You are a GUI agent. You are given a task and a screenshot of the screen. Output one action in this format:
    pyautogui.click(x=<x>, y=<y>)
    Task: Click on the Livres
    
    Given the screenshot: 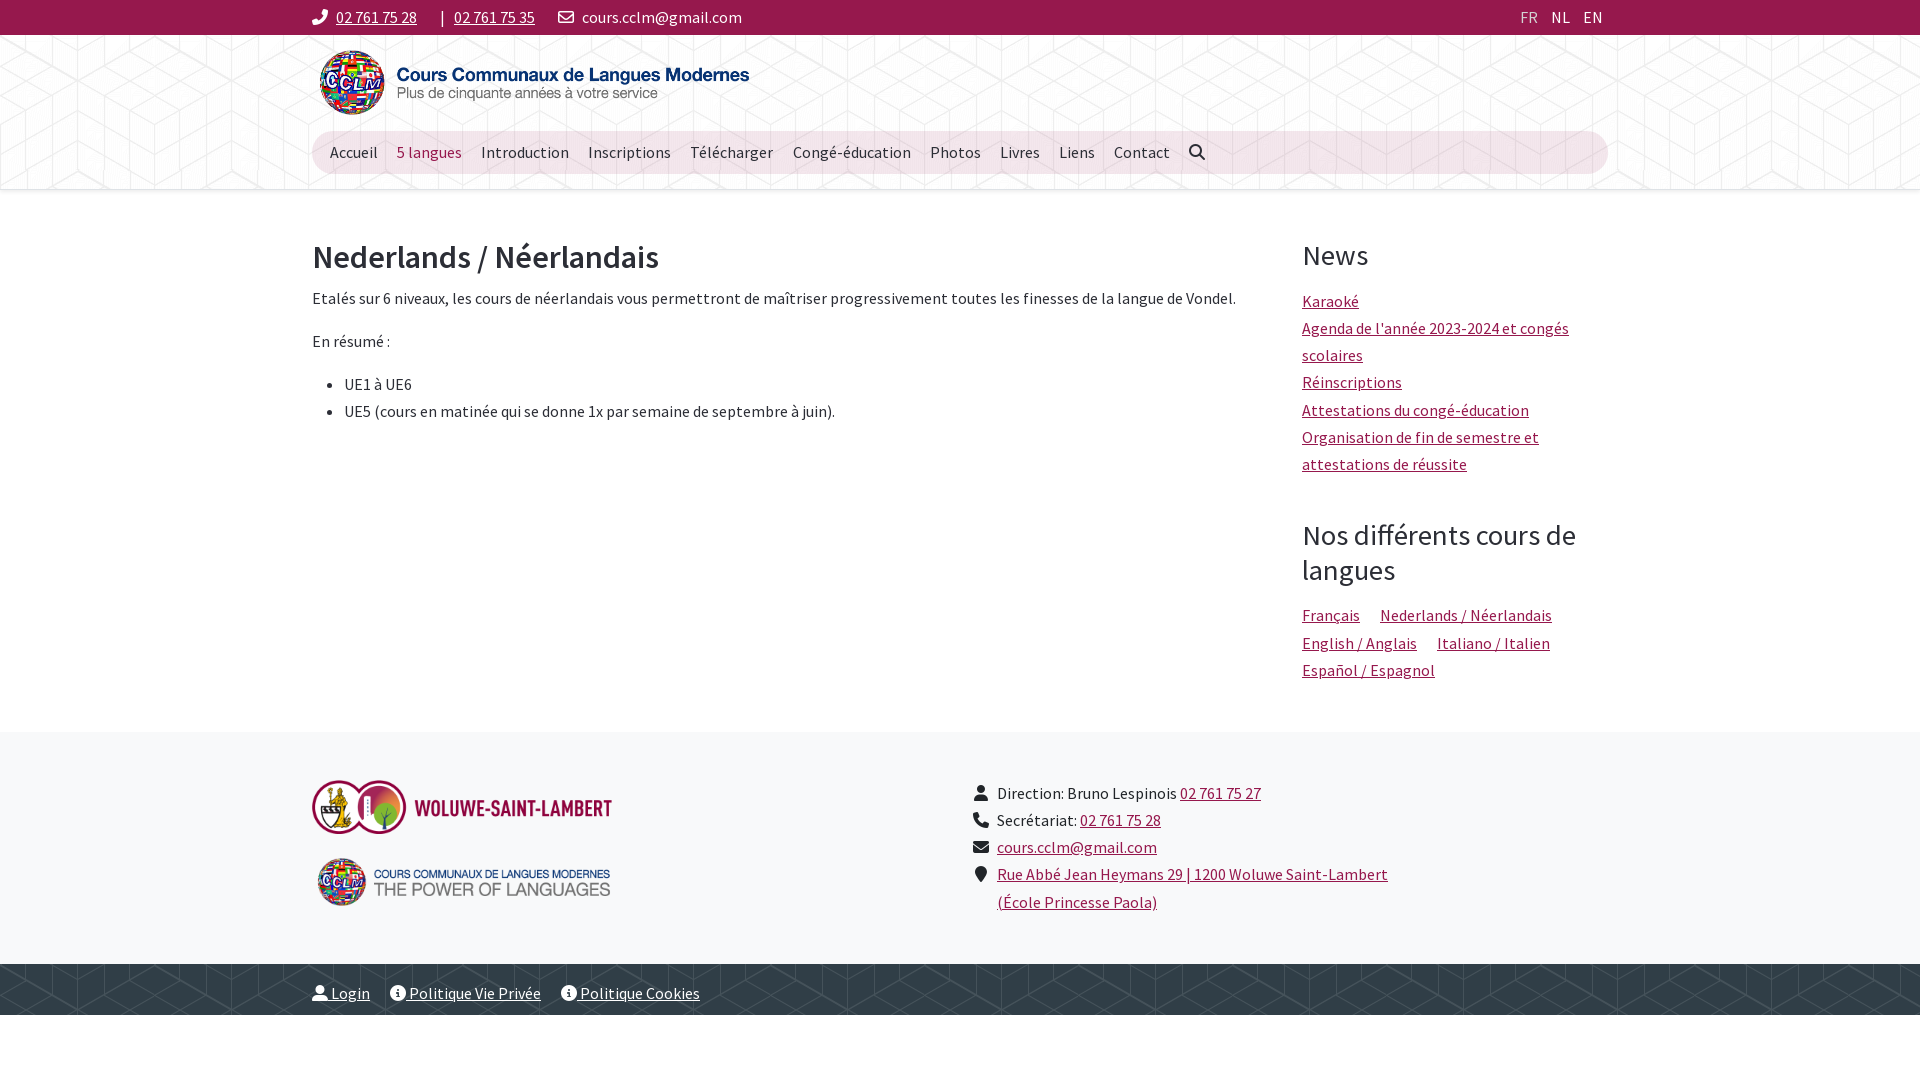 What is the action you would take?
    pyautogui.click(x=1020, y=152)
    